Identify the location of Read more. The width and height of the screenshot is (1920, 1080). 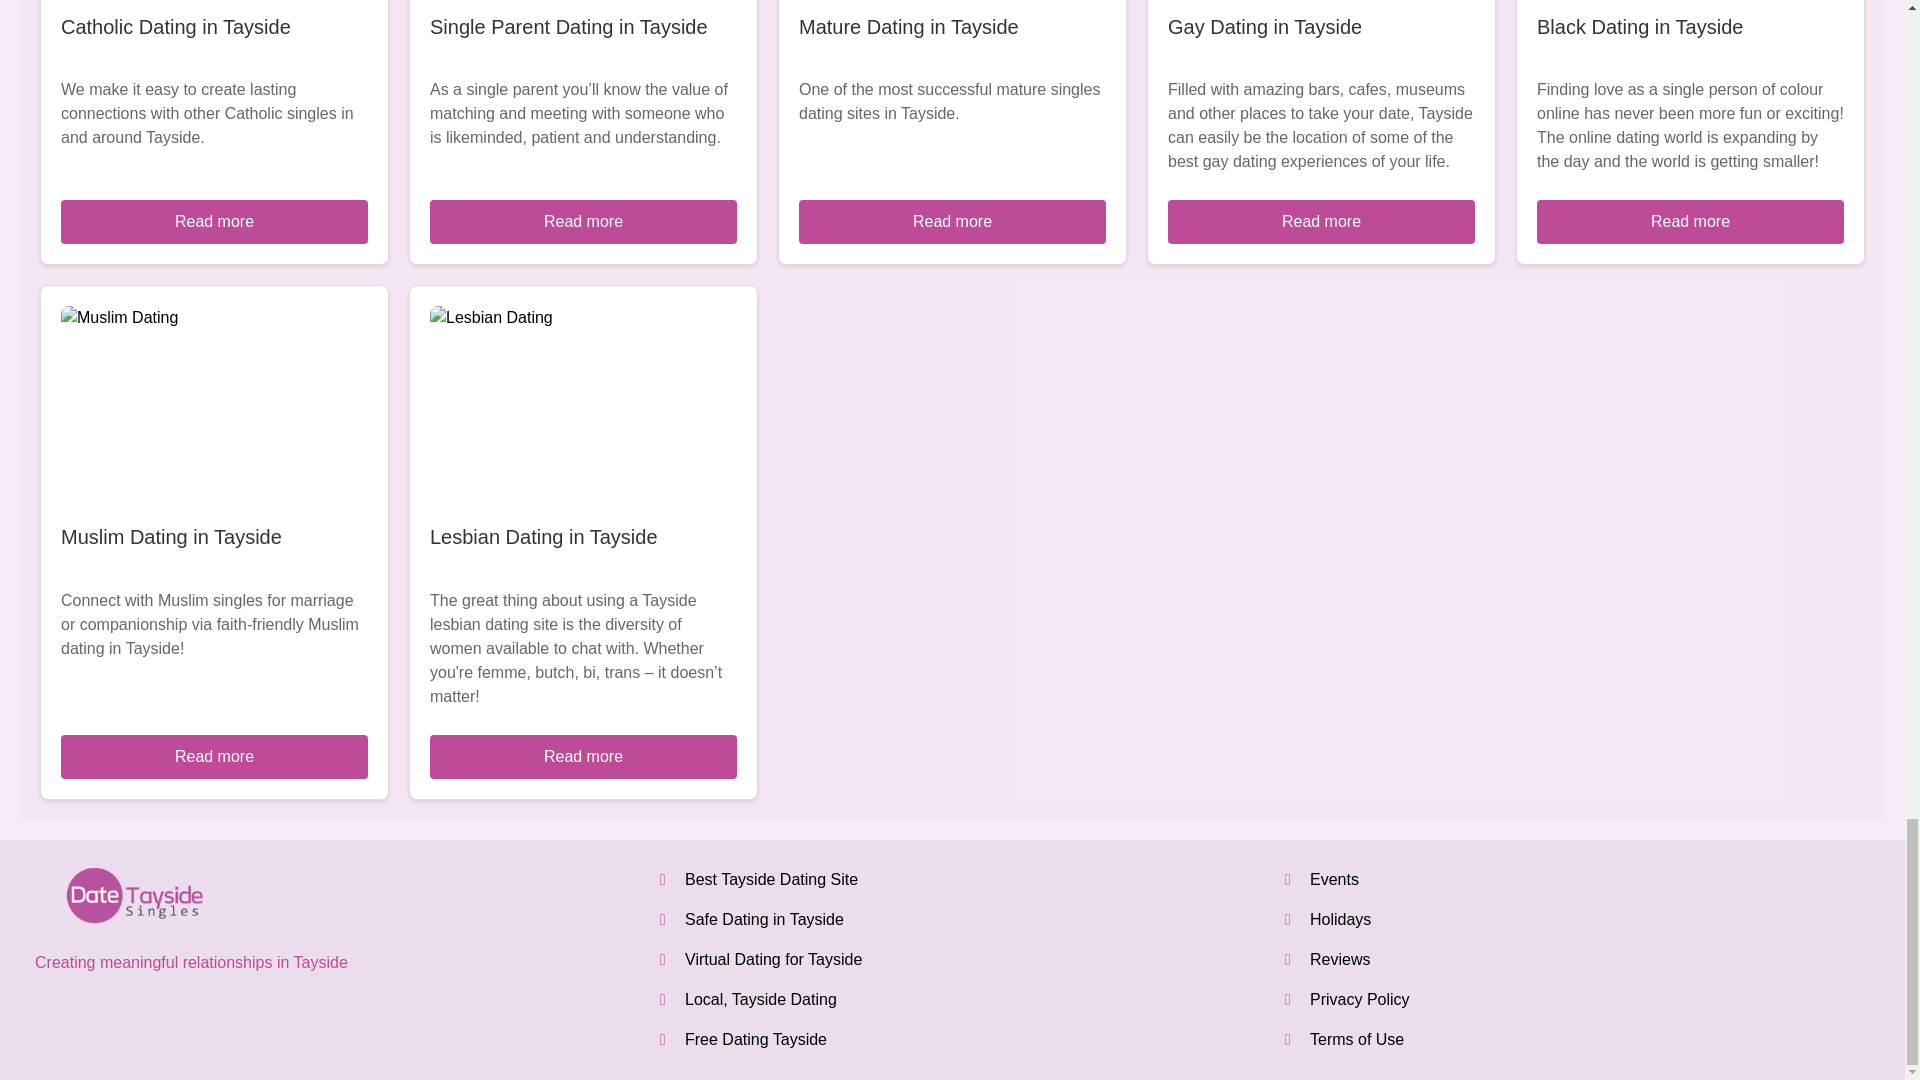
(1320, 222).